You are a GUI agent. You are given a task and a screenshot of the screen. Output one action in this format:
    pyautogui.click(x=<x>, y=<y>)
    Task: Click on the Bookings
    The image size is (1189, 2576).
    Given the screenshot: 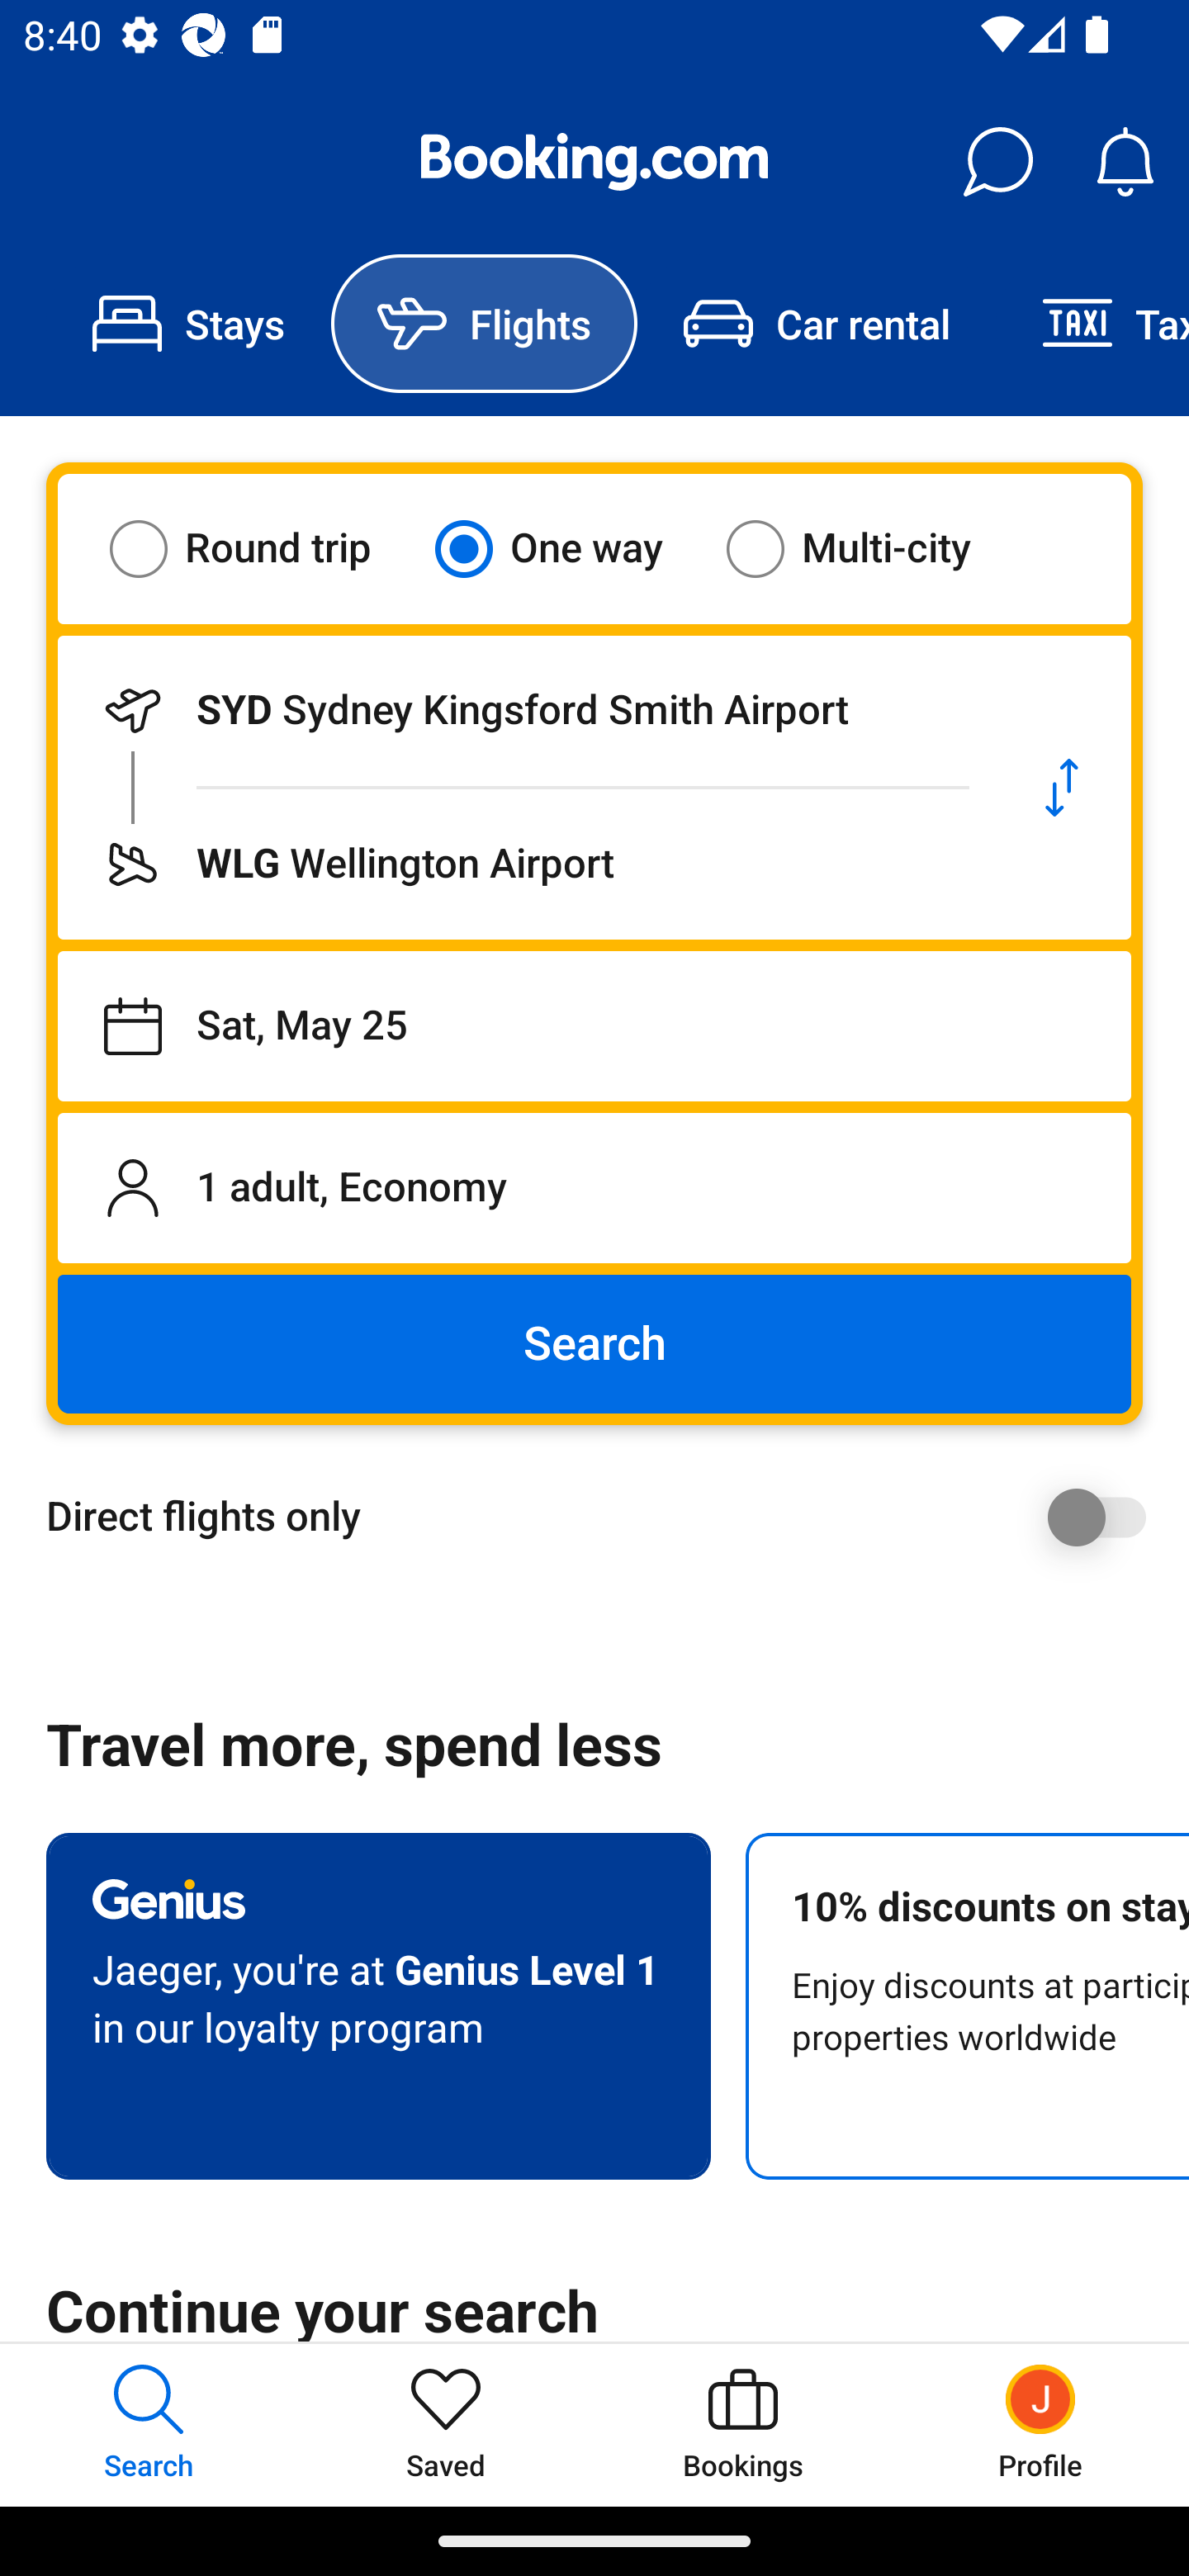 What is the action you would take?
    pyautogui.click(x=743, y=2424)
    